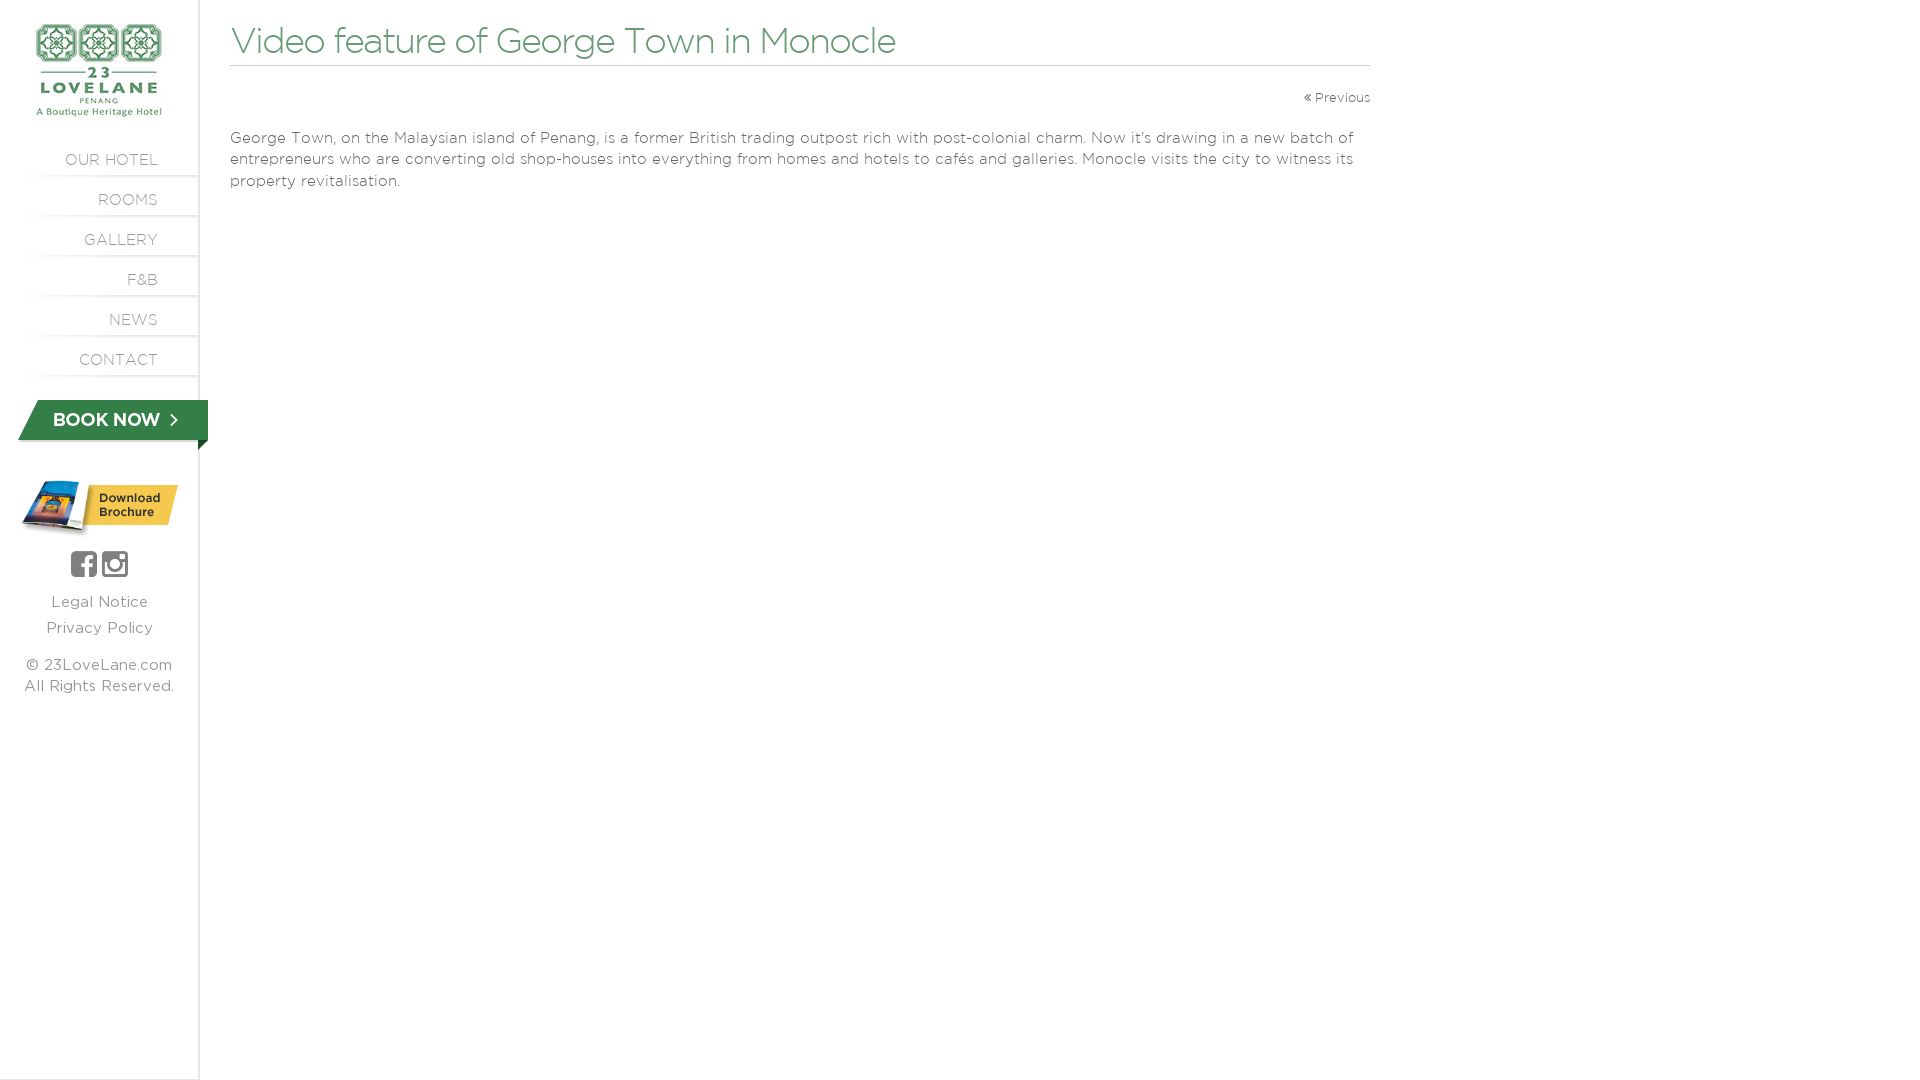 Image resolution: width=1920 pixels, height=1080 pixels. What do you see at coordinates (99, 360) in the screenshot?
I see `CONTACT` at bounding box center [99, 360].